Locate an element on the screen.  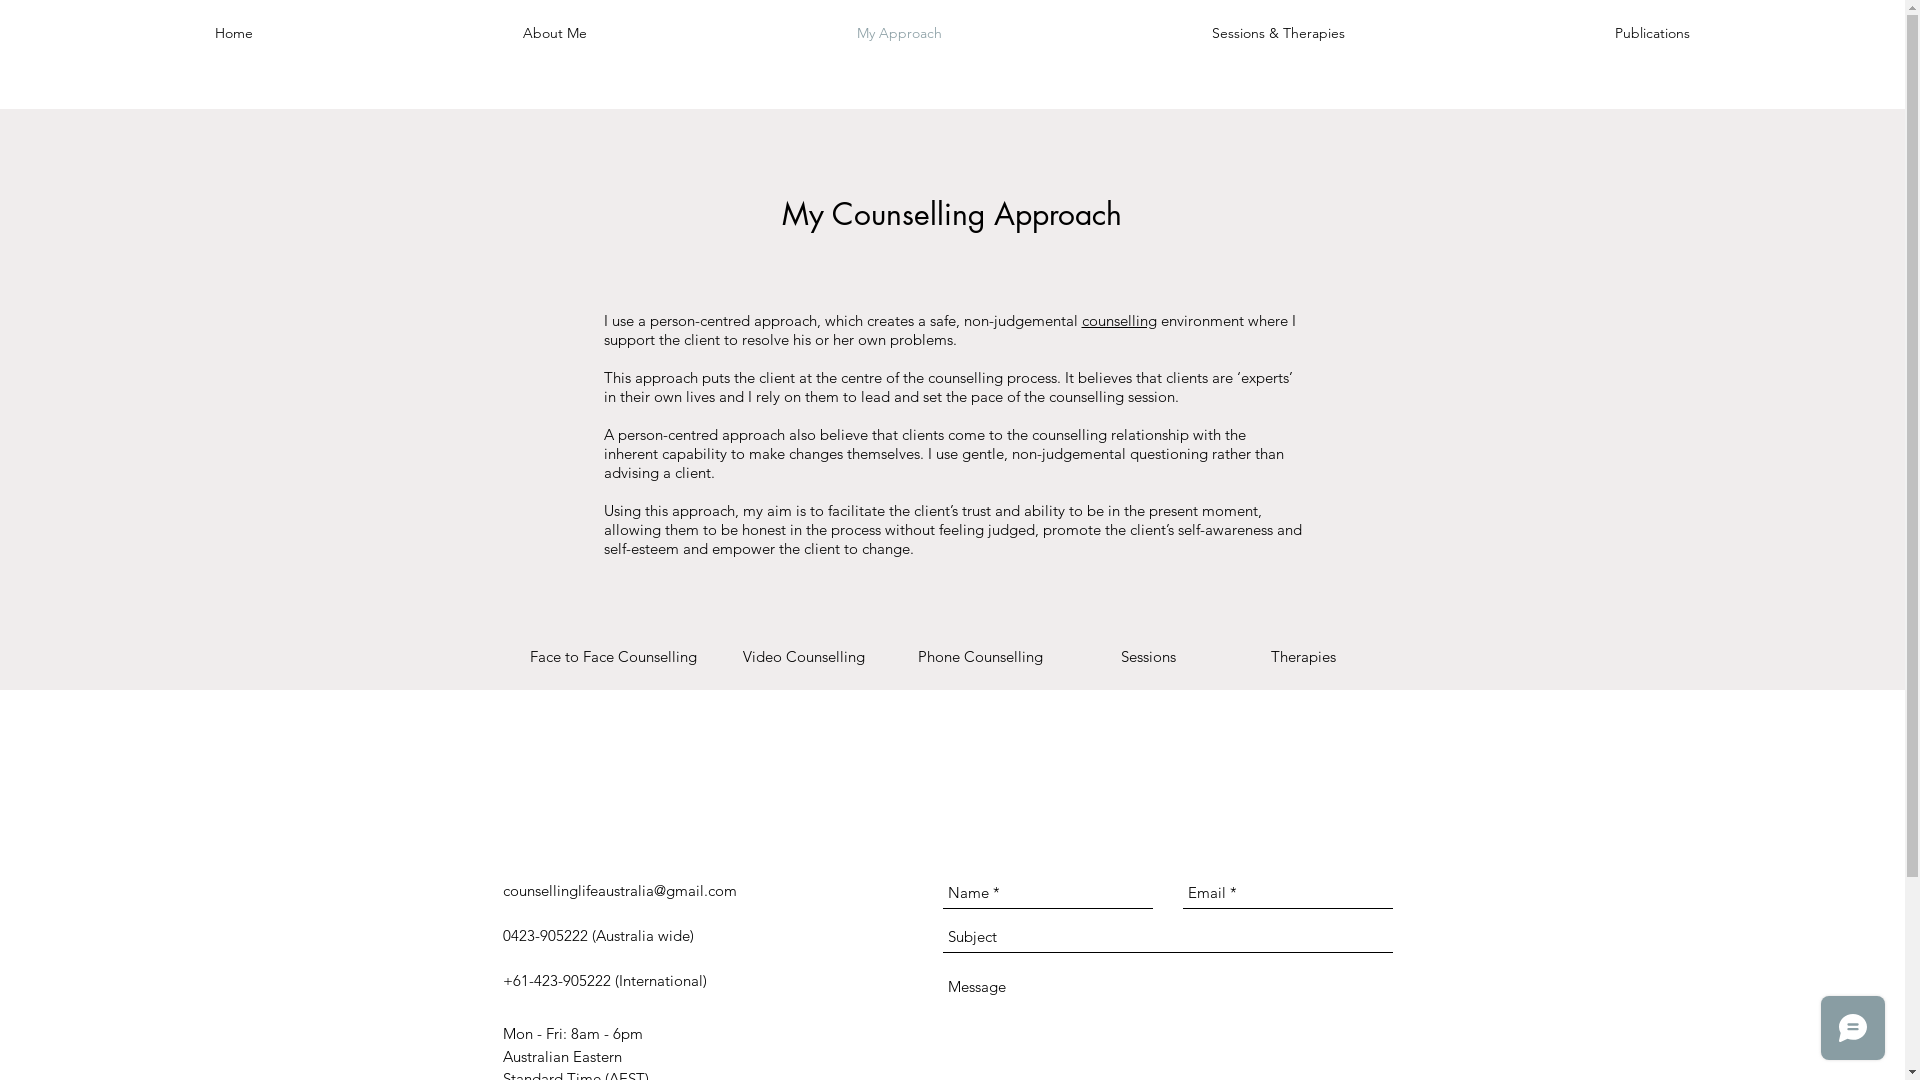
counselling is located at coordinates (1120, 320).